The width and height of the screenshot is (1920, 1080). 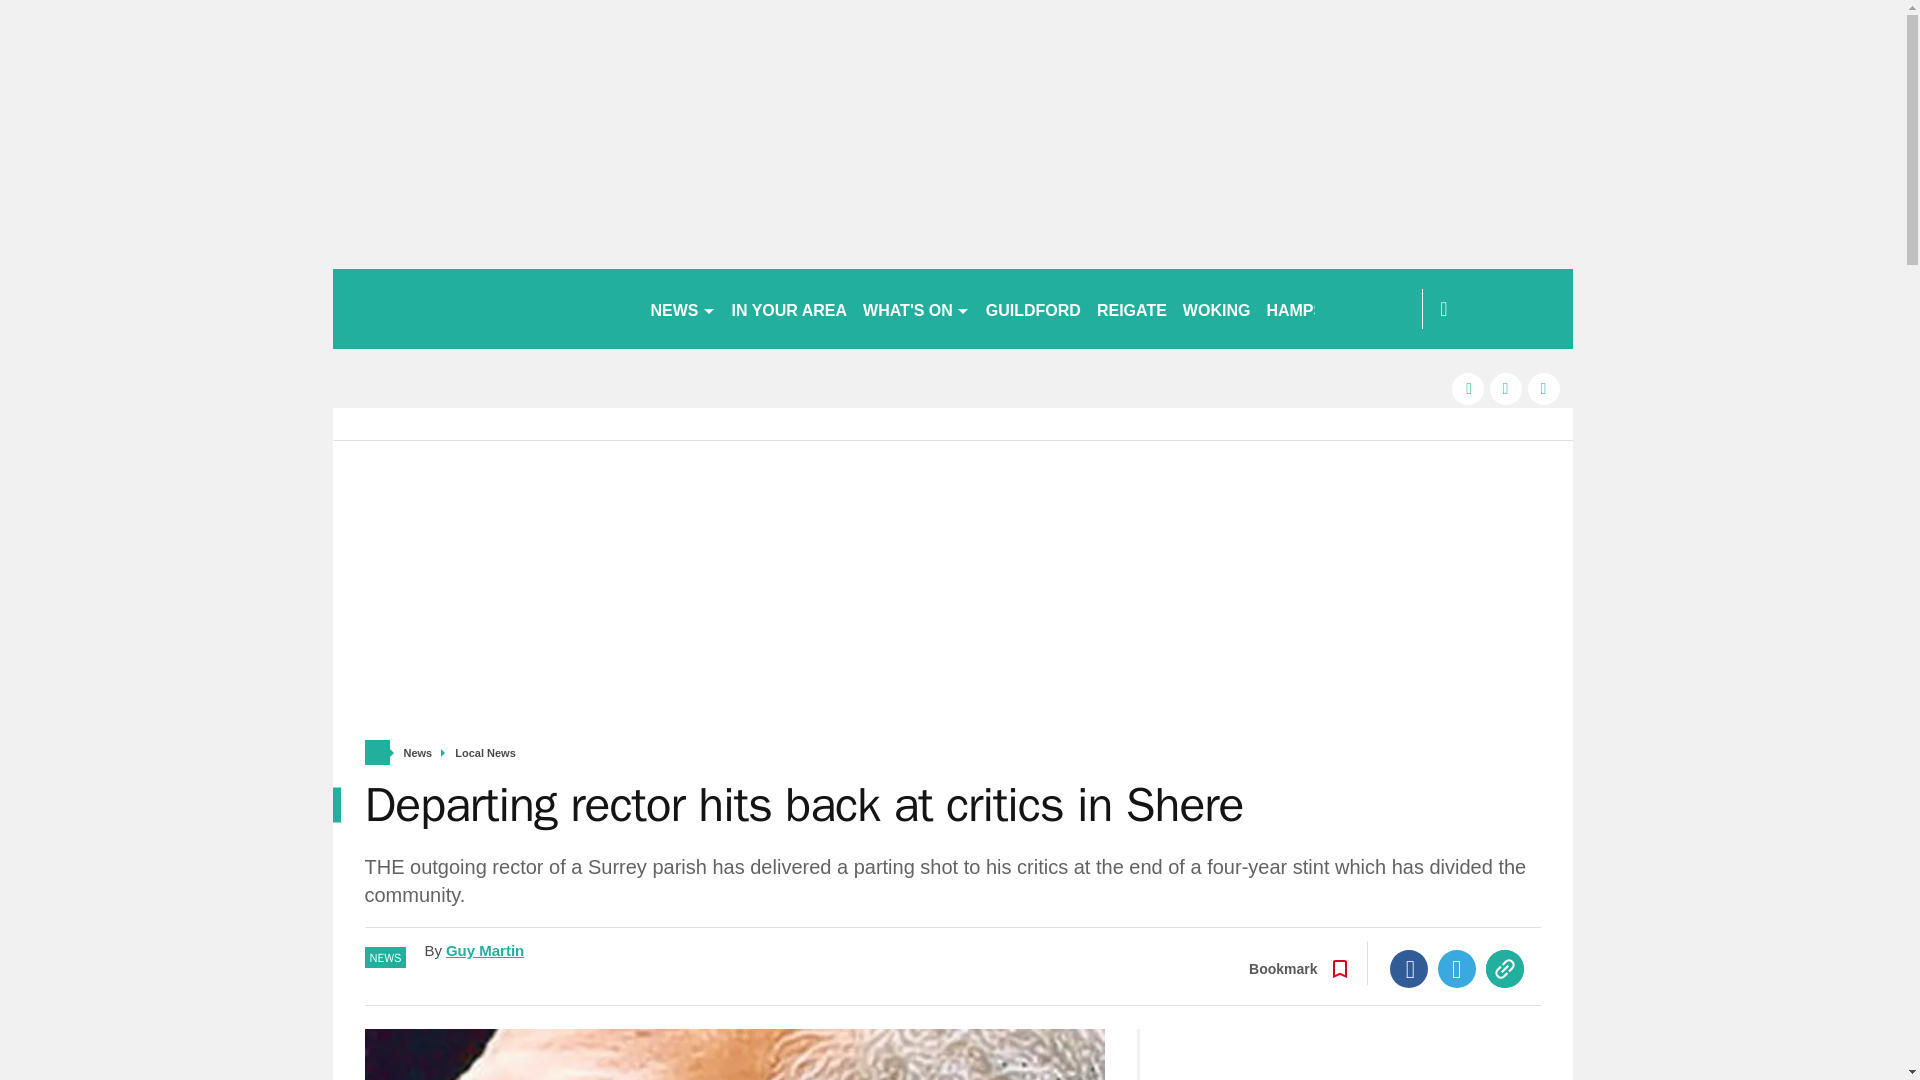 I want to click on WHAT'S ON, so click(x=916, y=308).